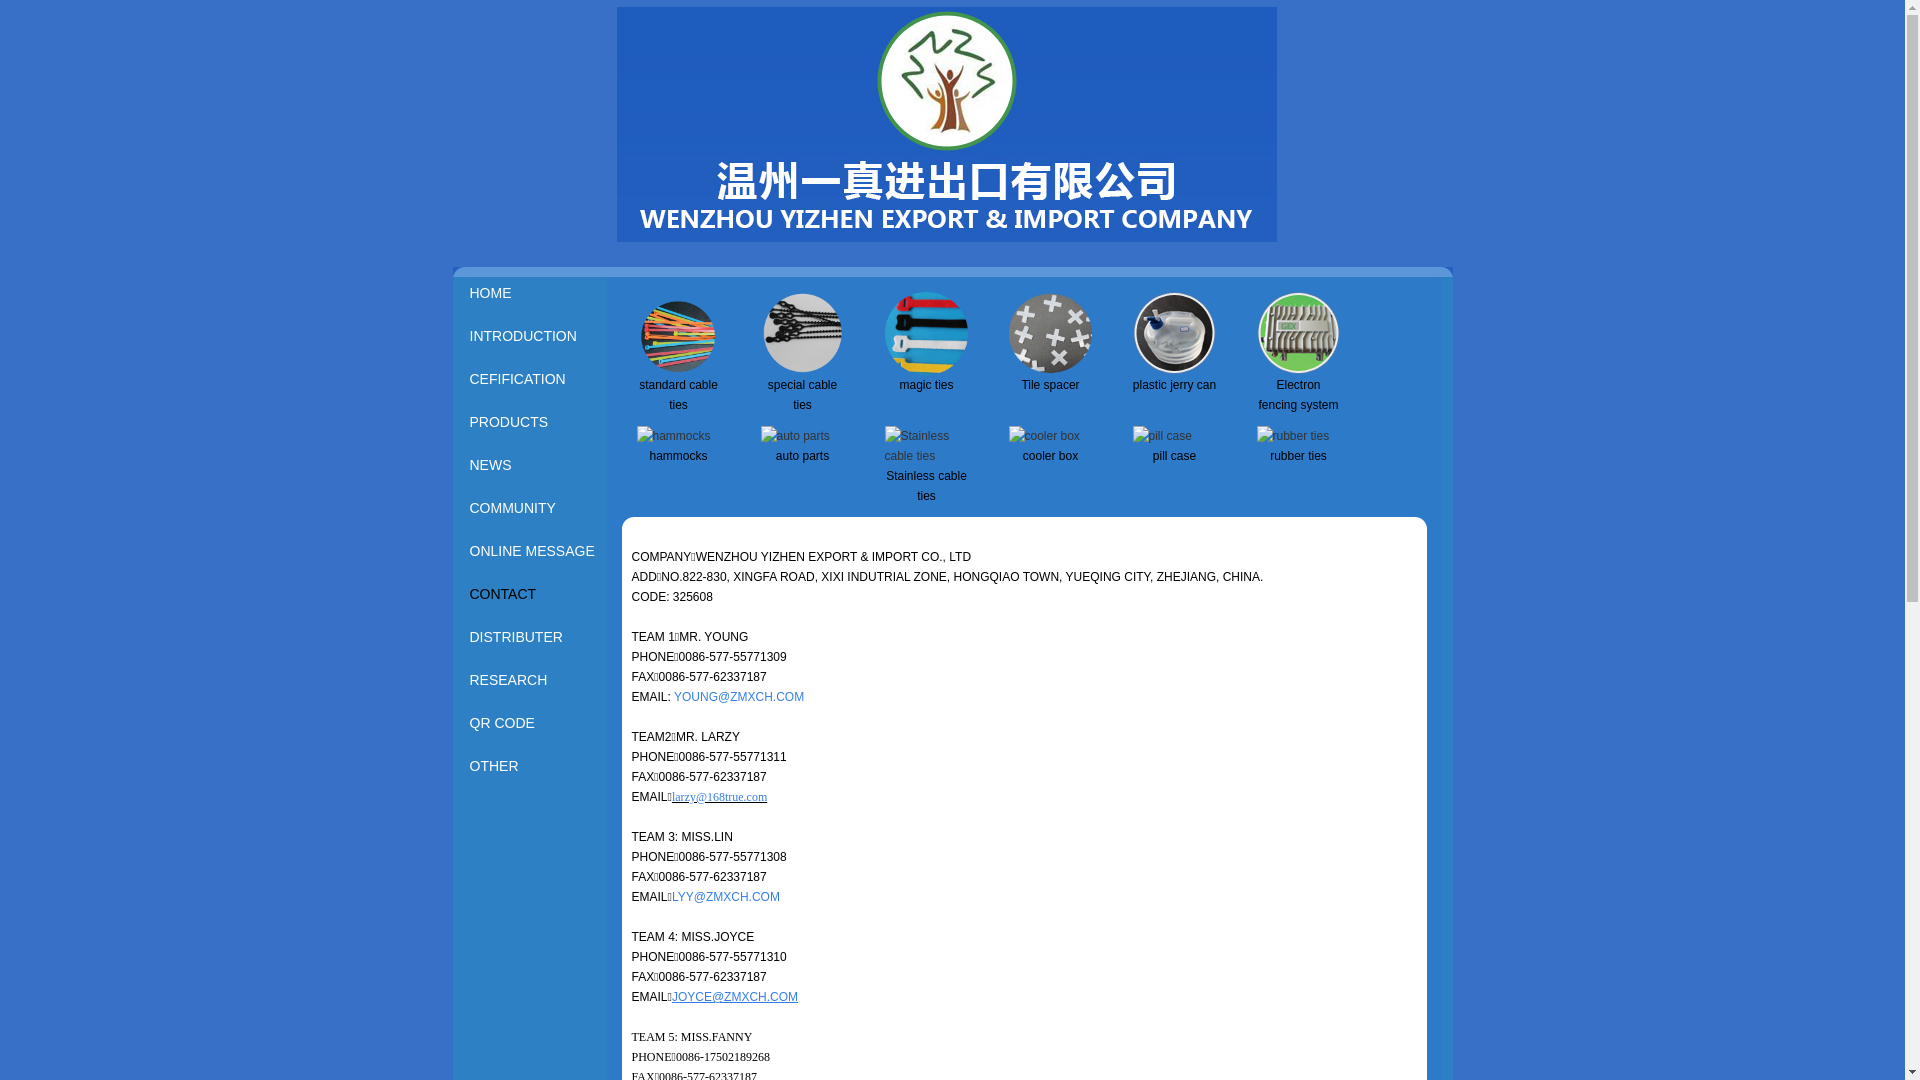 The width and height of the screenshot is (1920, 1080). What do you see at coordinates (534, 766) in the screenshot?
I see `OTHER` at bounding box center [534, 766].